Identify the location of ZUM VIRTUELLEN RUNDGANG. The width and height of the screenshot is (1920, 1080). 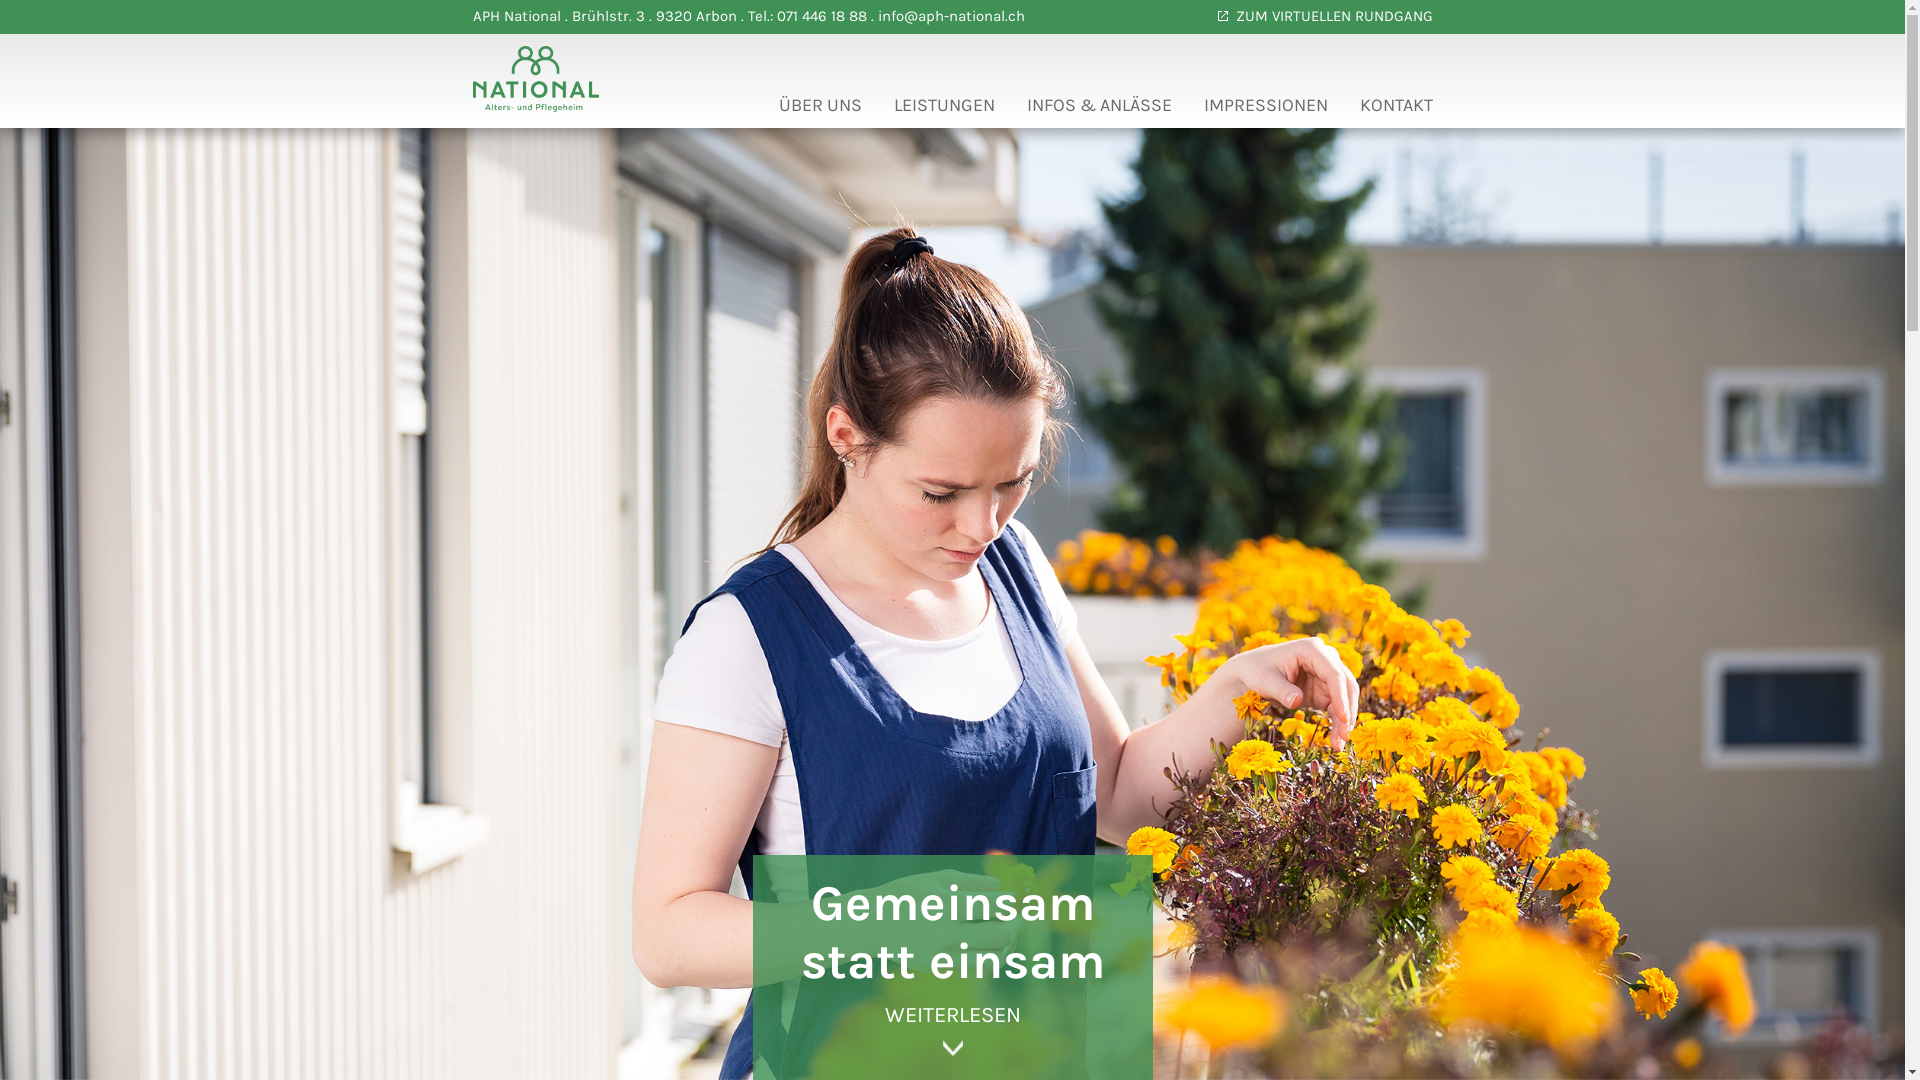
(1326, 16).